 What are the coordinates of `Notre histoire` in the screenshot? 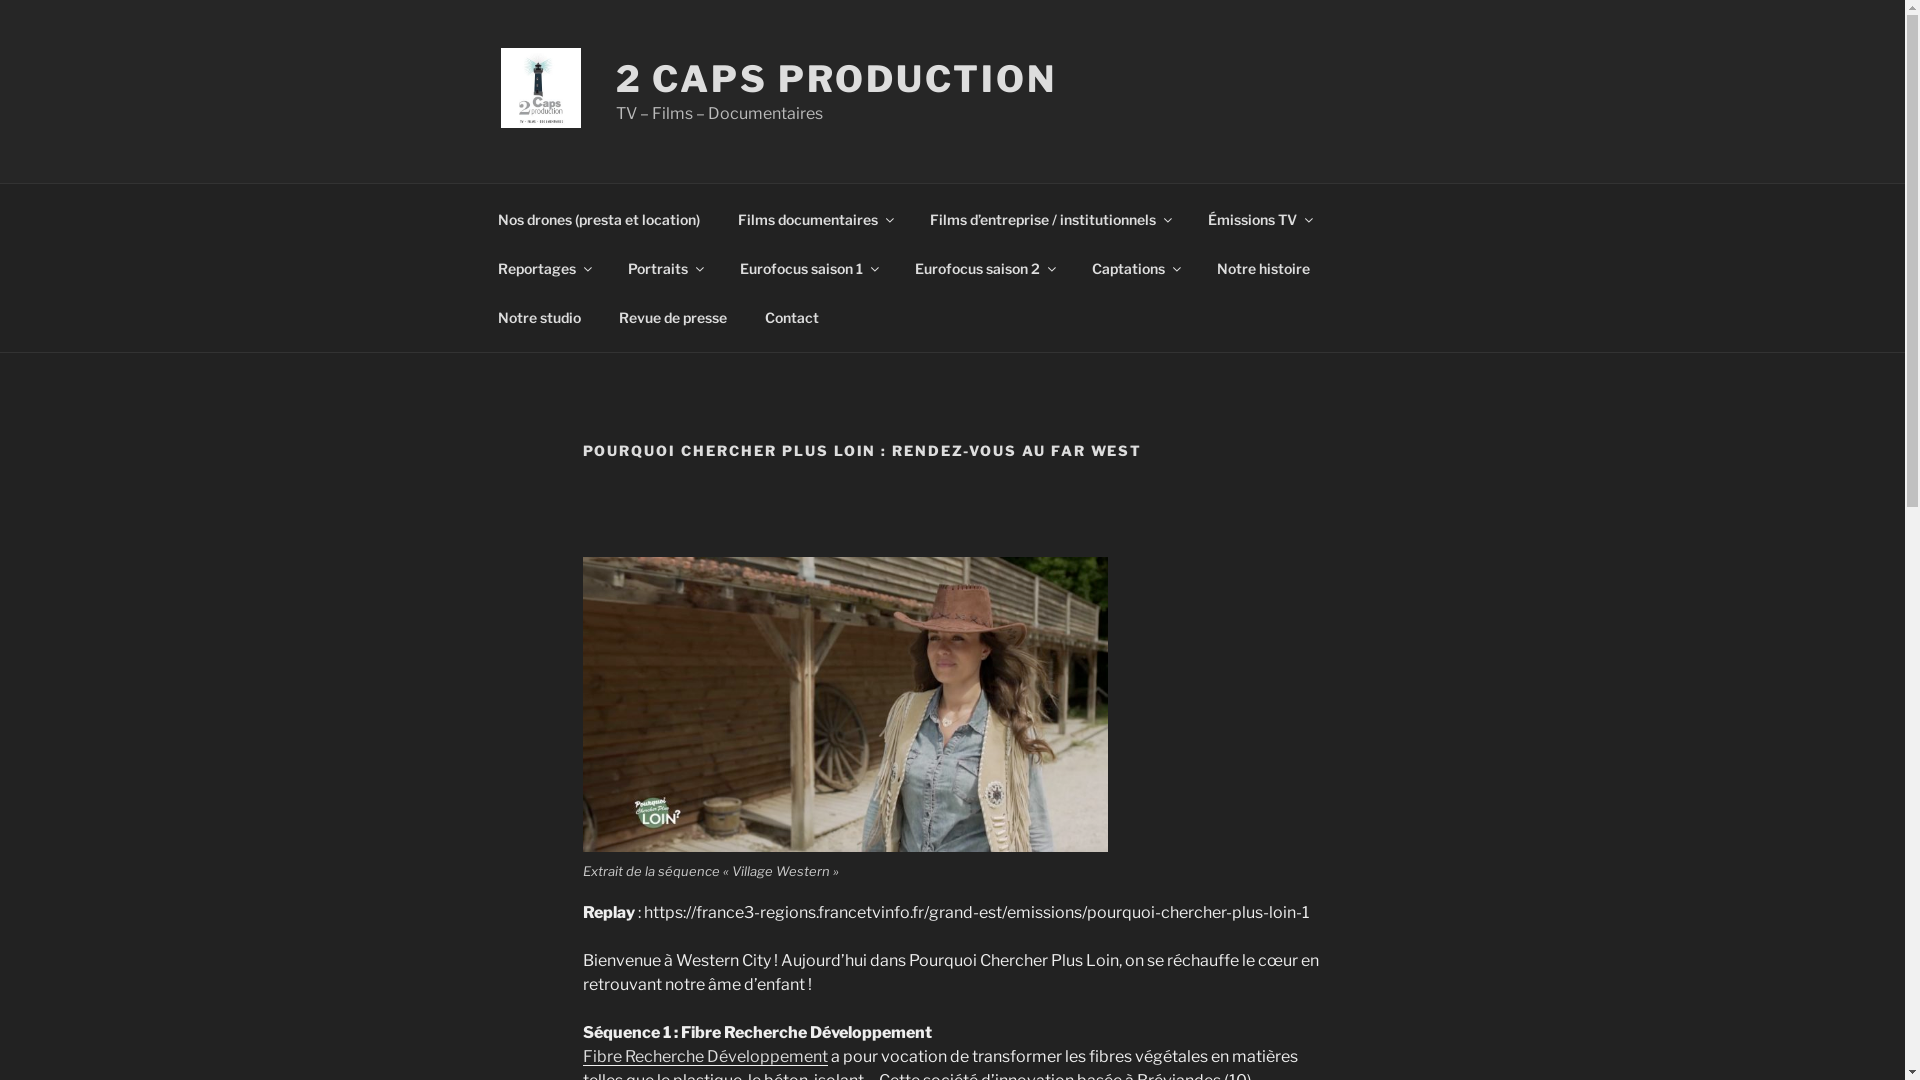 It's located at (1264, 268).